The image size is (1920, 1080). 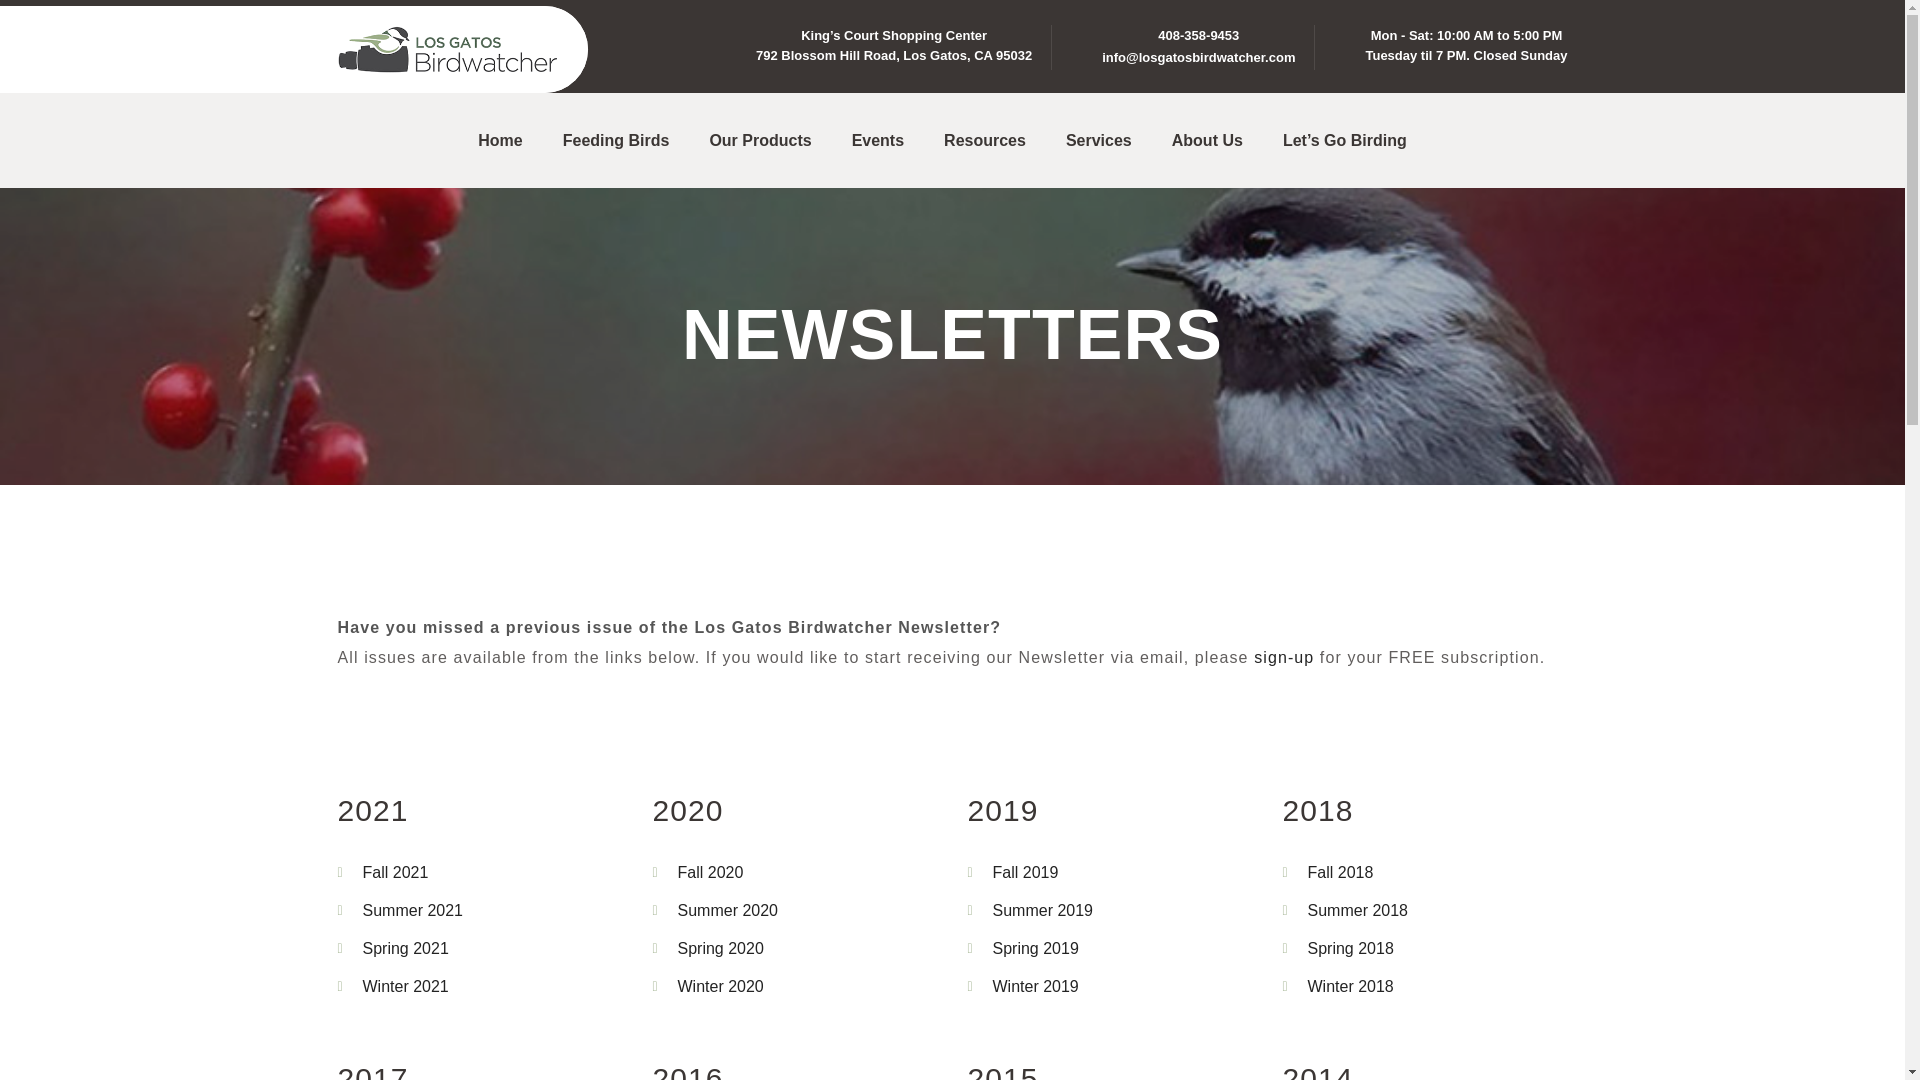 I want to click on Fall 2021, so click(x=395, y=872).